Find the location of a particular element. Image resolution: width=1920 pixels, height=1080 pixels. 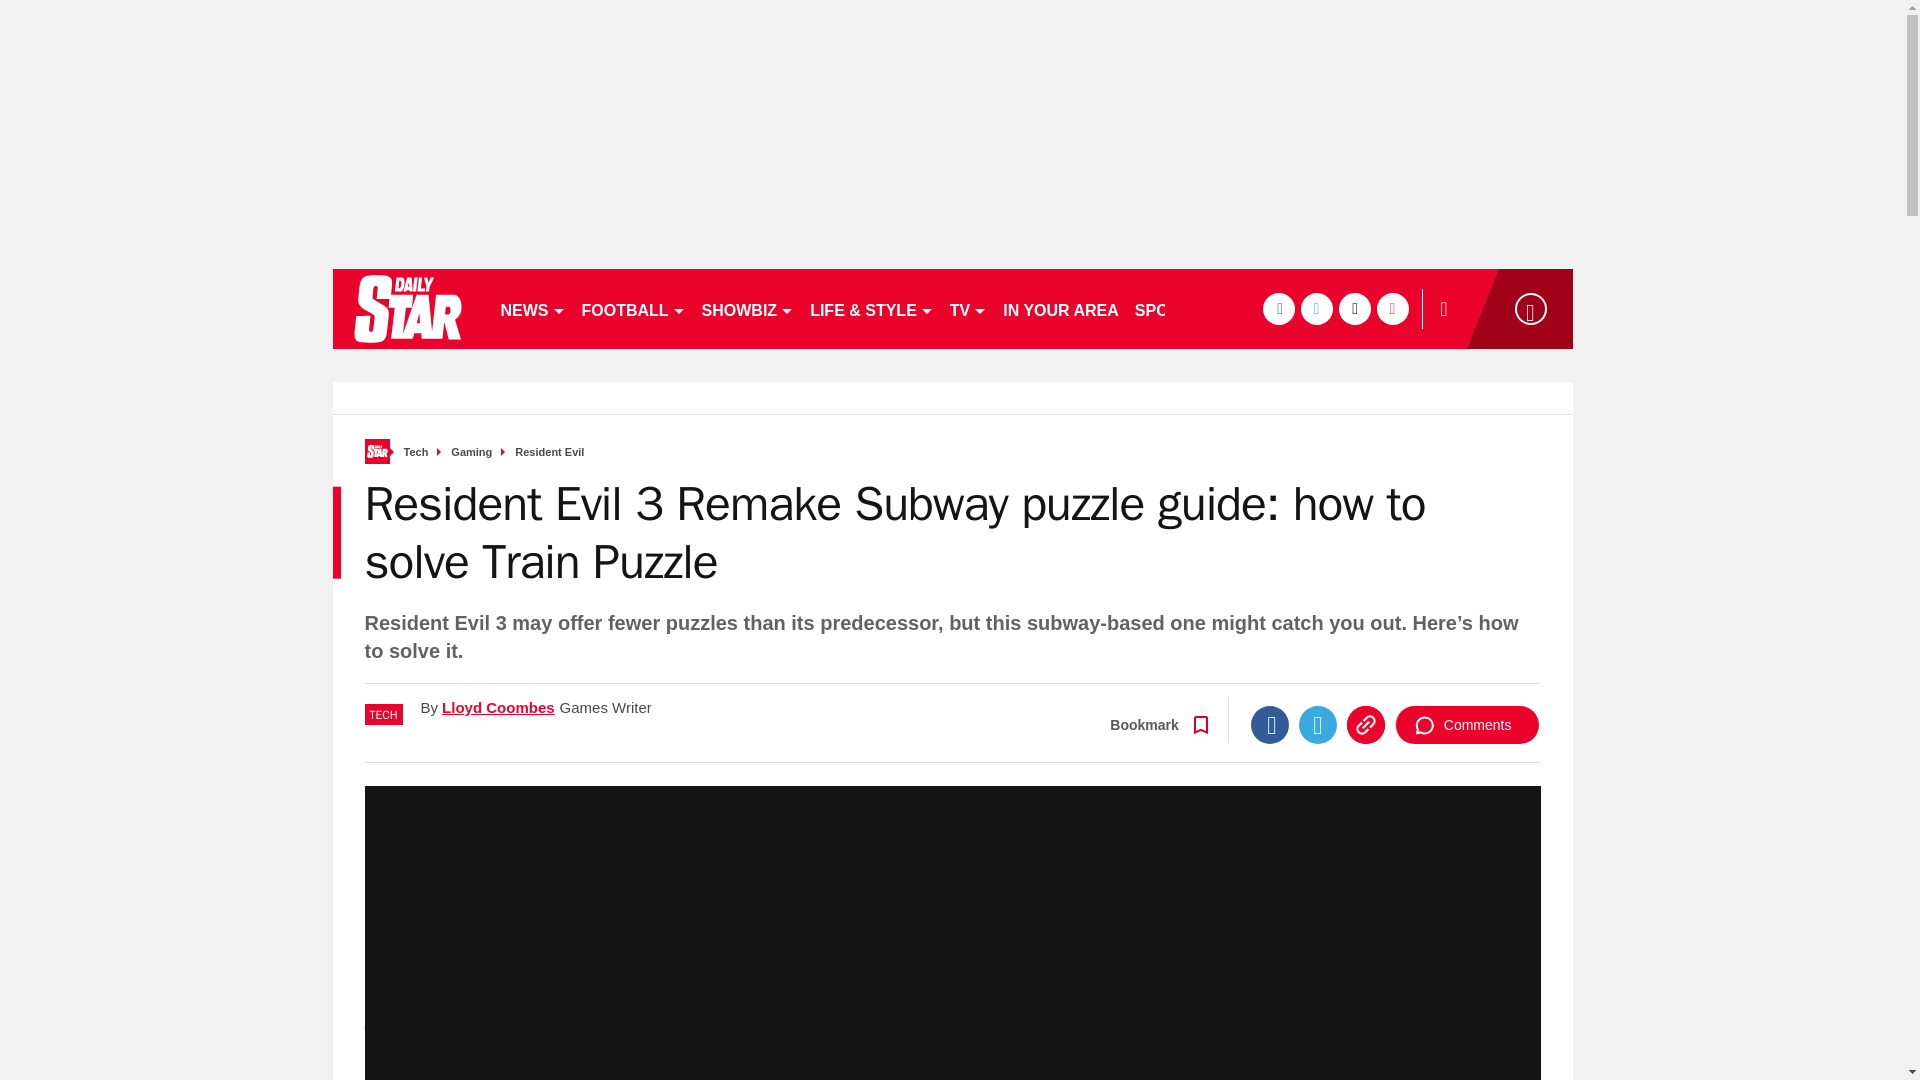

SHOWBIZ is located at coordinates (748, 308).